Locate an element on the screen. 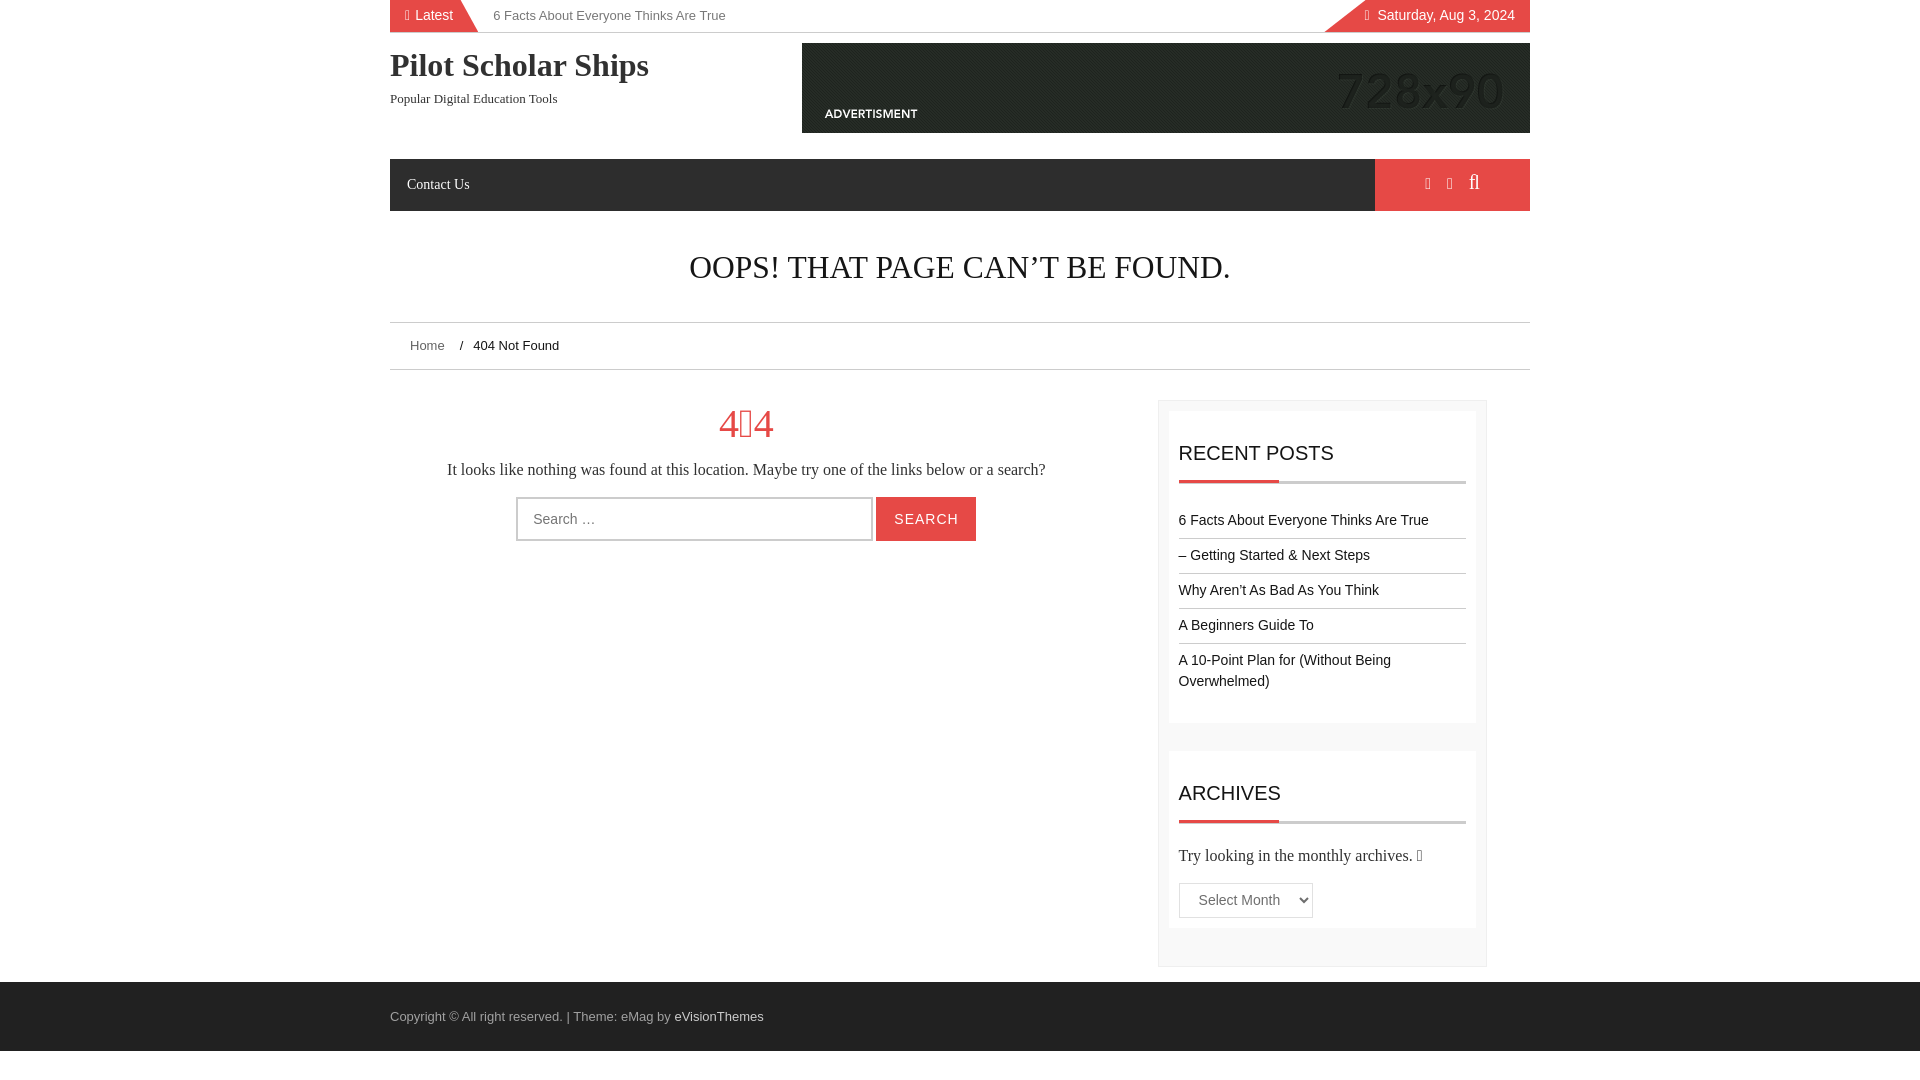 Image resolution: width=1920 pixels, height=1080 pixels. 6 Facts About Everyone Thinks Are True is located at coordinates (1303, 520).